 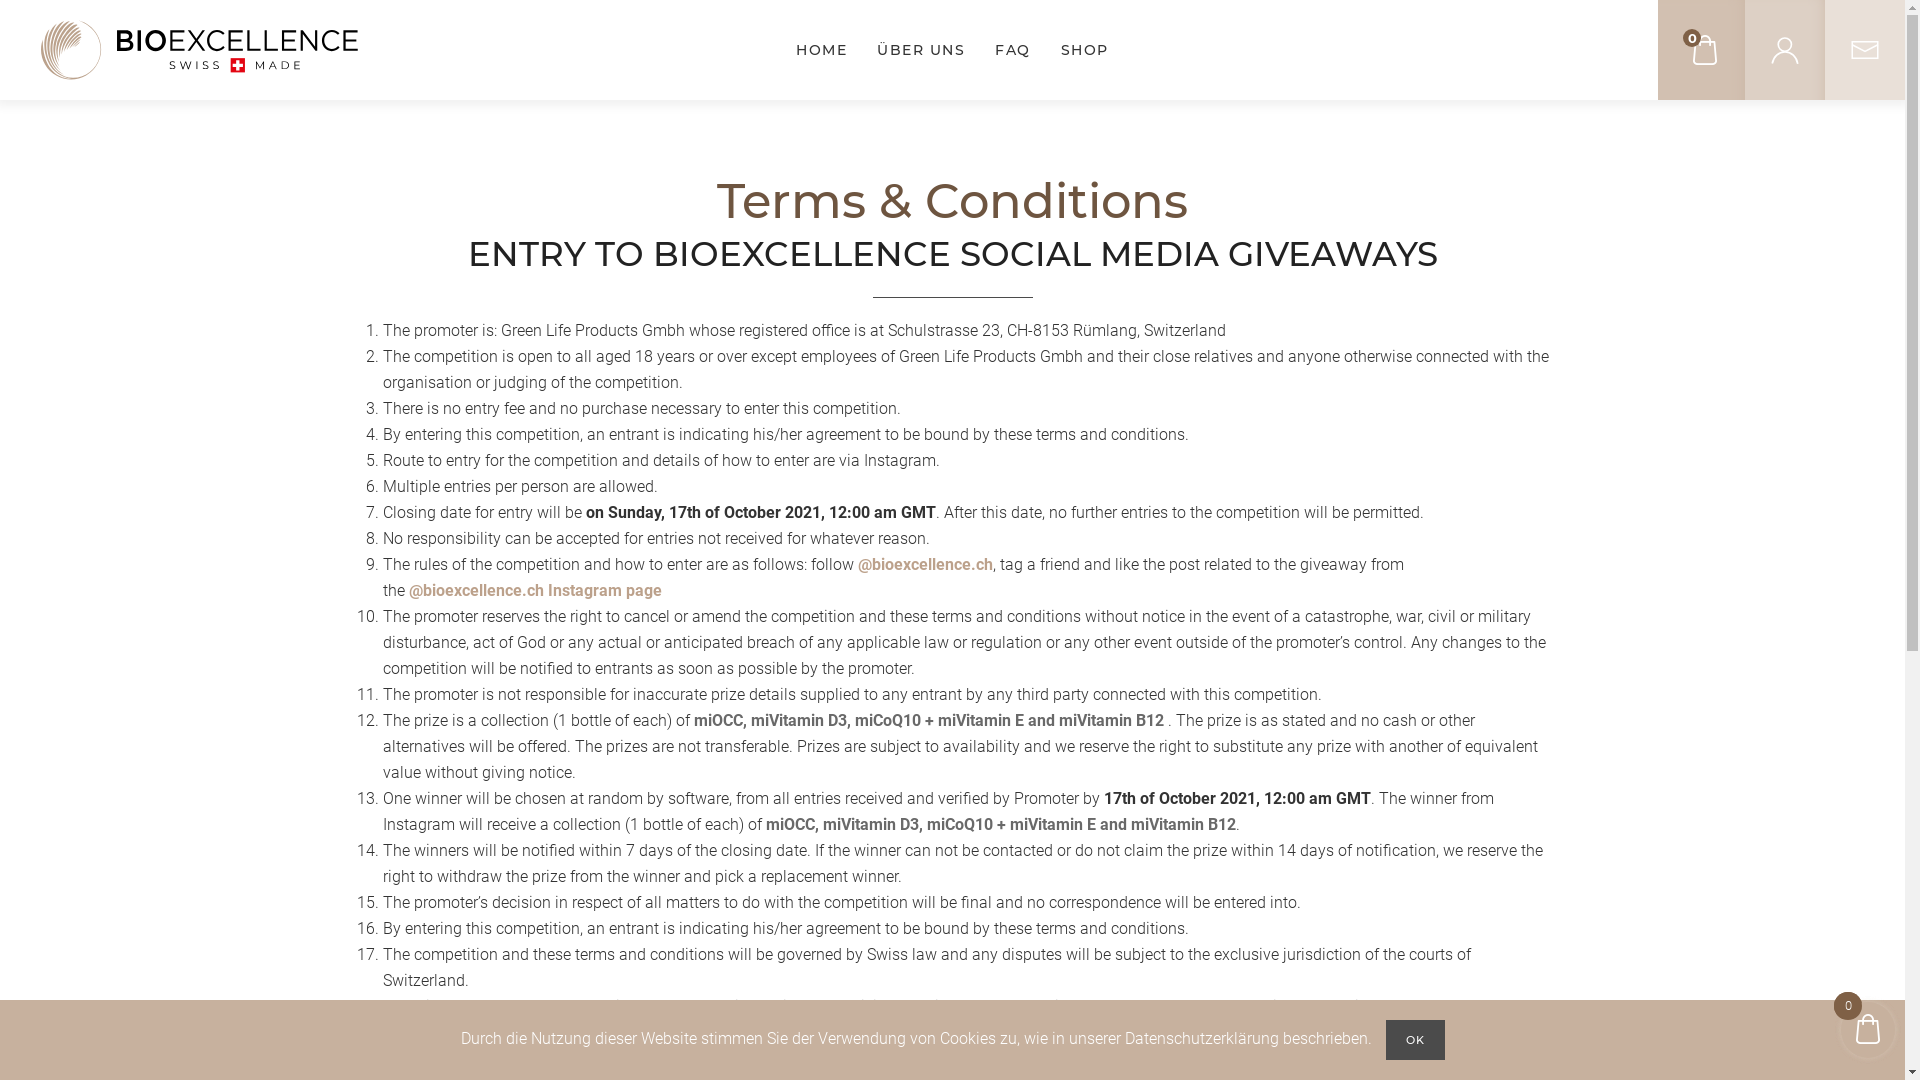 What do you see at coordinates (1012, 50) in the screenshot?
I see `FAQ` at bounding box center [1012, 50].